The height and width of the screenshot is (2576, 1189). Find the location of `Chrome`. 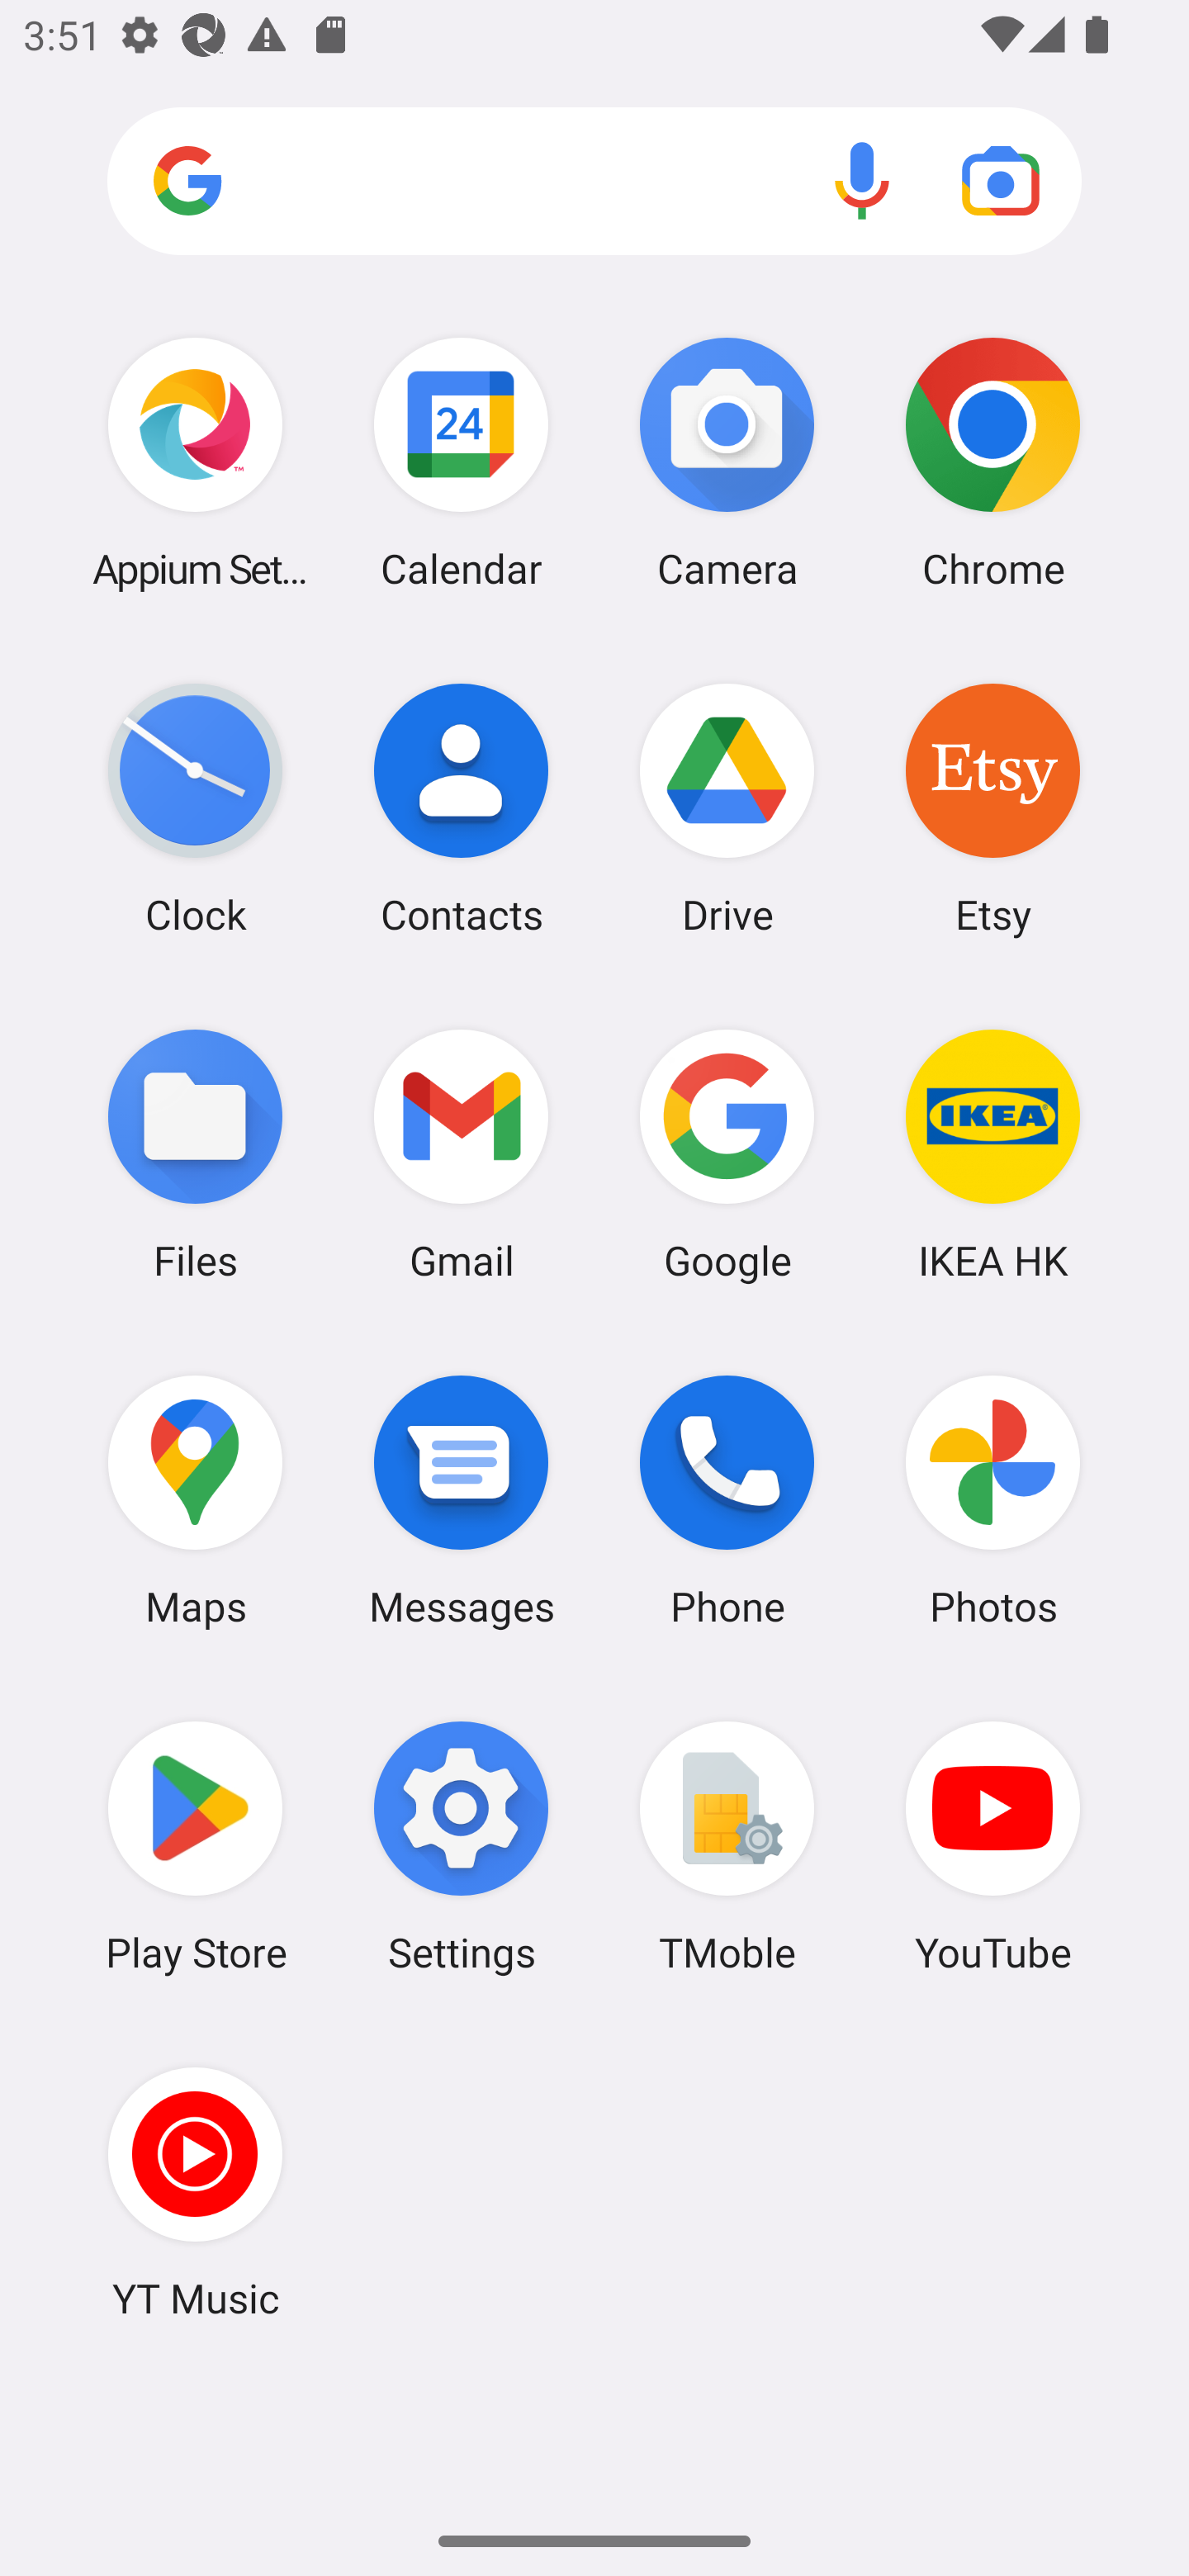

Chrome is located at coordinates (992, 462).